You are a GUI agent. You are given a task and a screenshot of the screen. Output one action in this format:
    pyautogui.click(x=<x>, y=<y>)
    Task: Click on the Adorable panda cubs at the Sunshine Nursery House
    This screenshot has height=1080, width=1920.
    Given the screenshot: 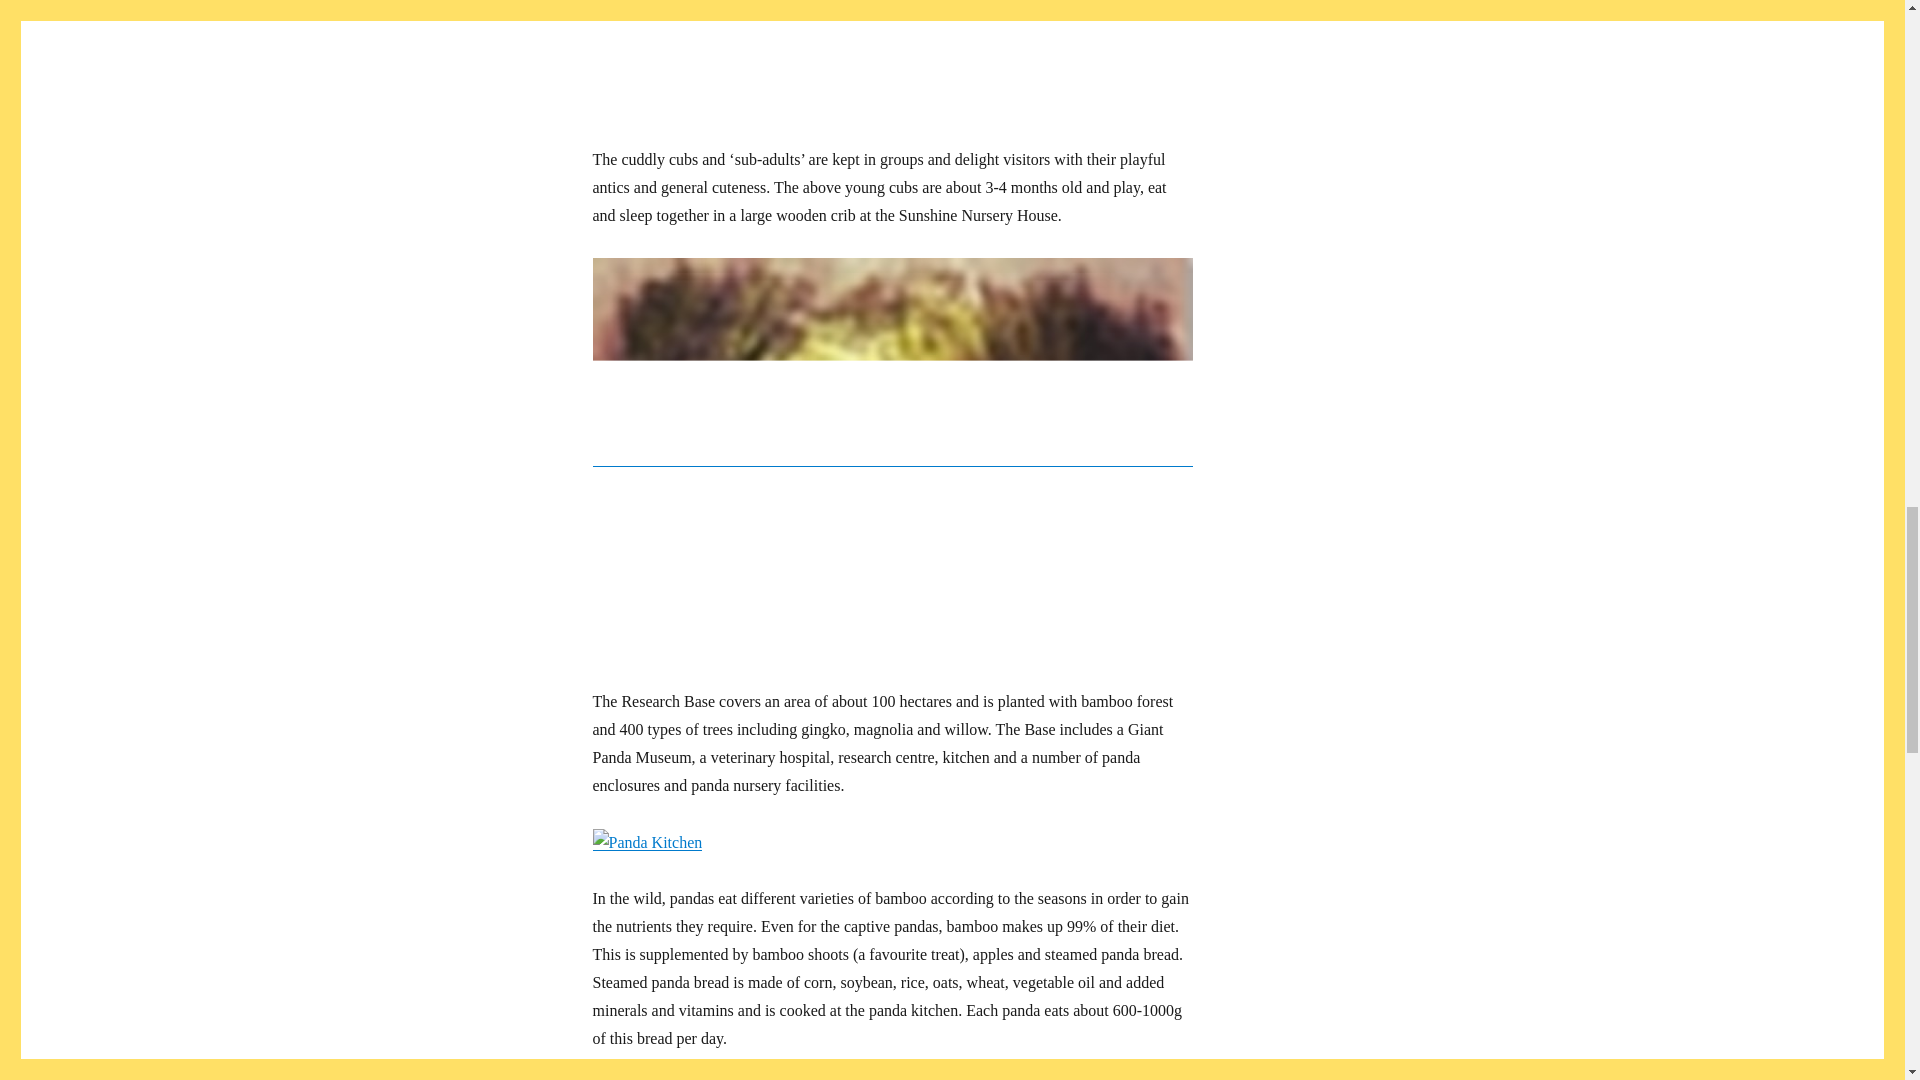 What is the action you would take?
    pyautogui.click(x=892, y=59)
    